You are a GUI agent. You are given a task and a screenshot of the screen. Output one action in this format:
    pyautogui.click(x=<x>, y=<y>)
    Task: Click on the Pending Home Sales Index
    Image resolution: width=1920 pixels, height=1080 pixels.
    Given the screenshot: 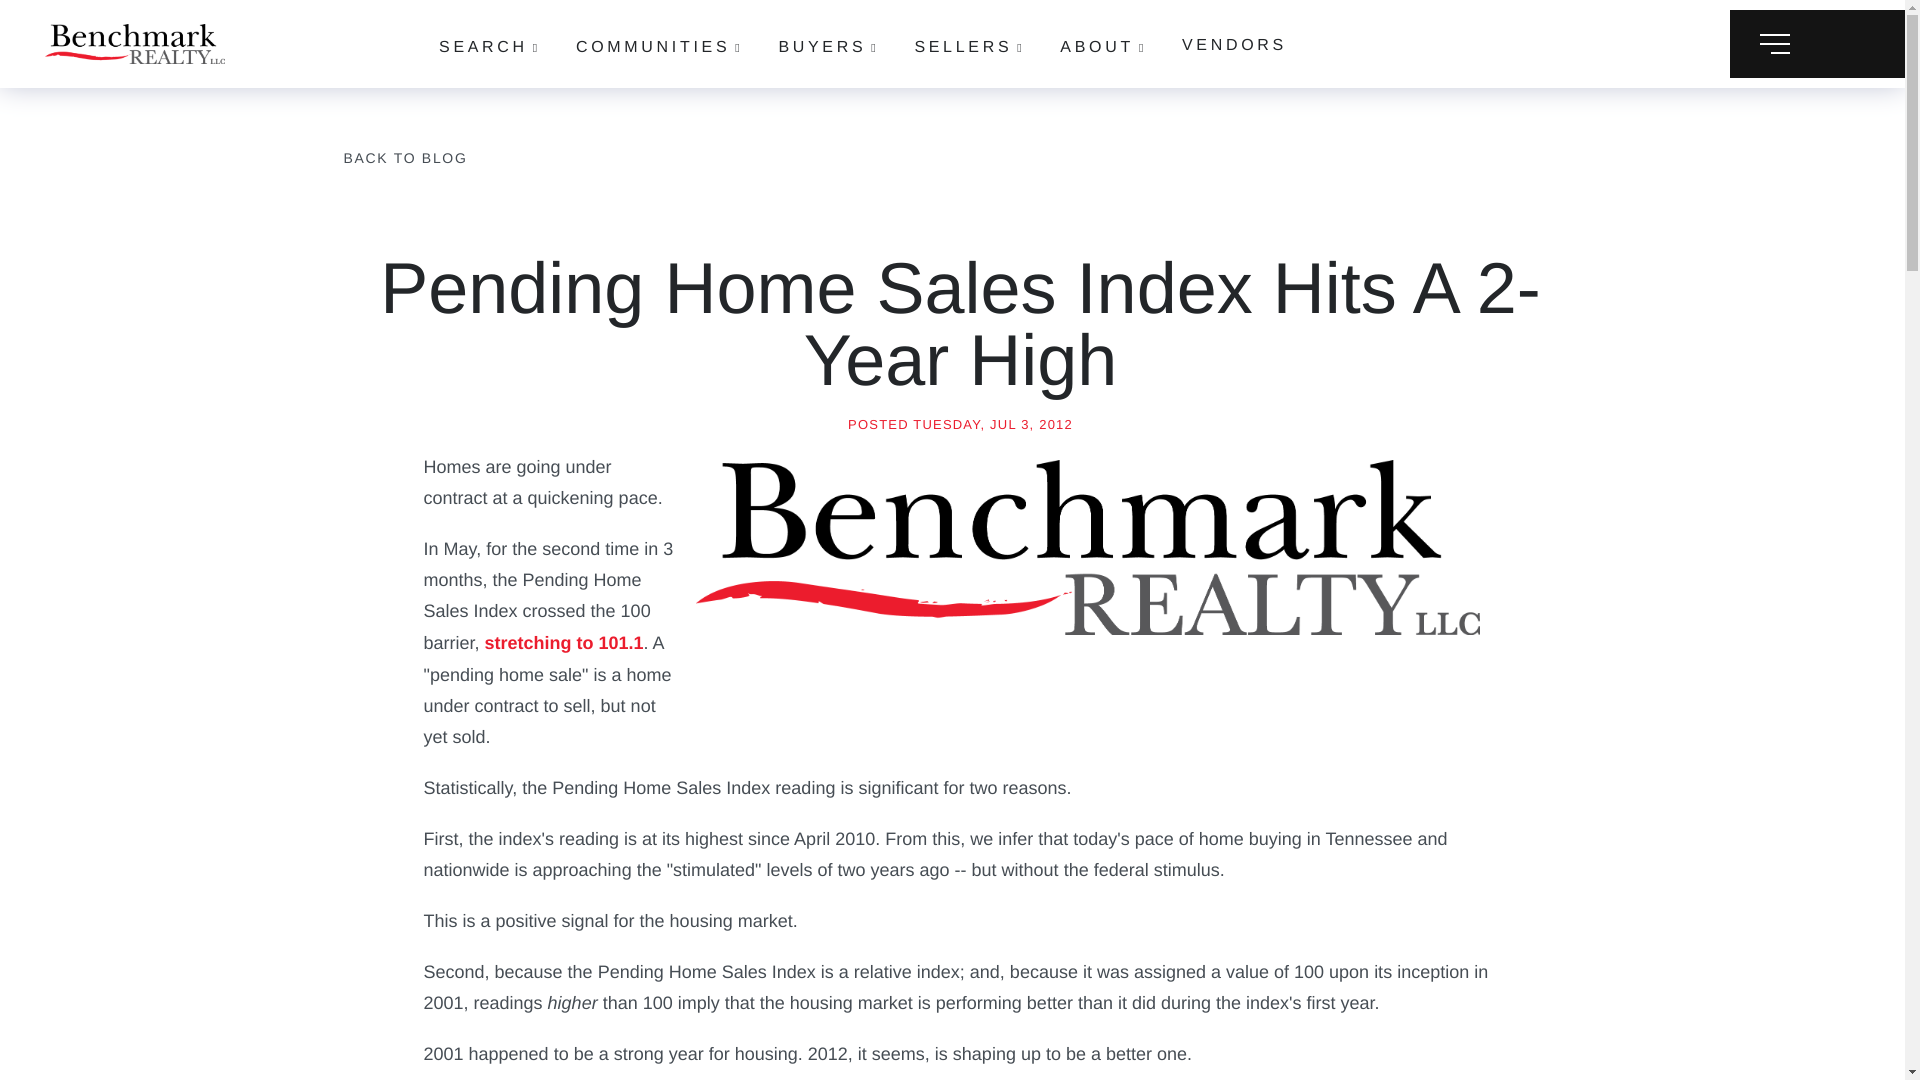 What is the action you would take?
    pyautogui.click(x=1088, y=547)
    